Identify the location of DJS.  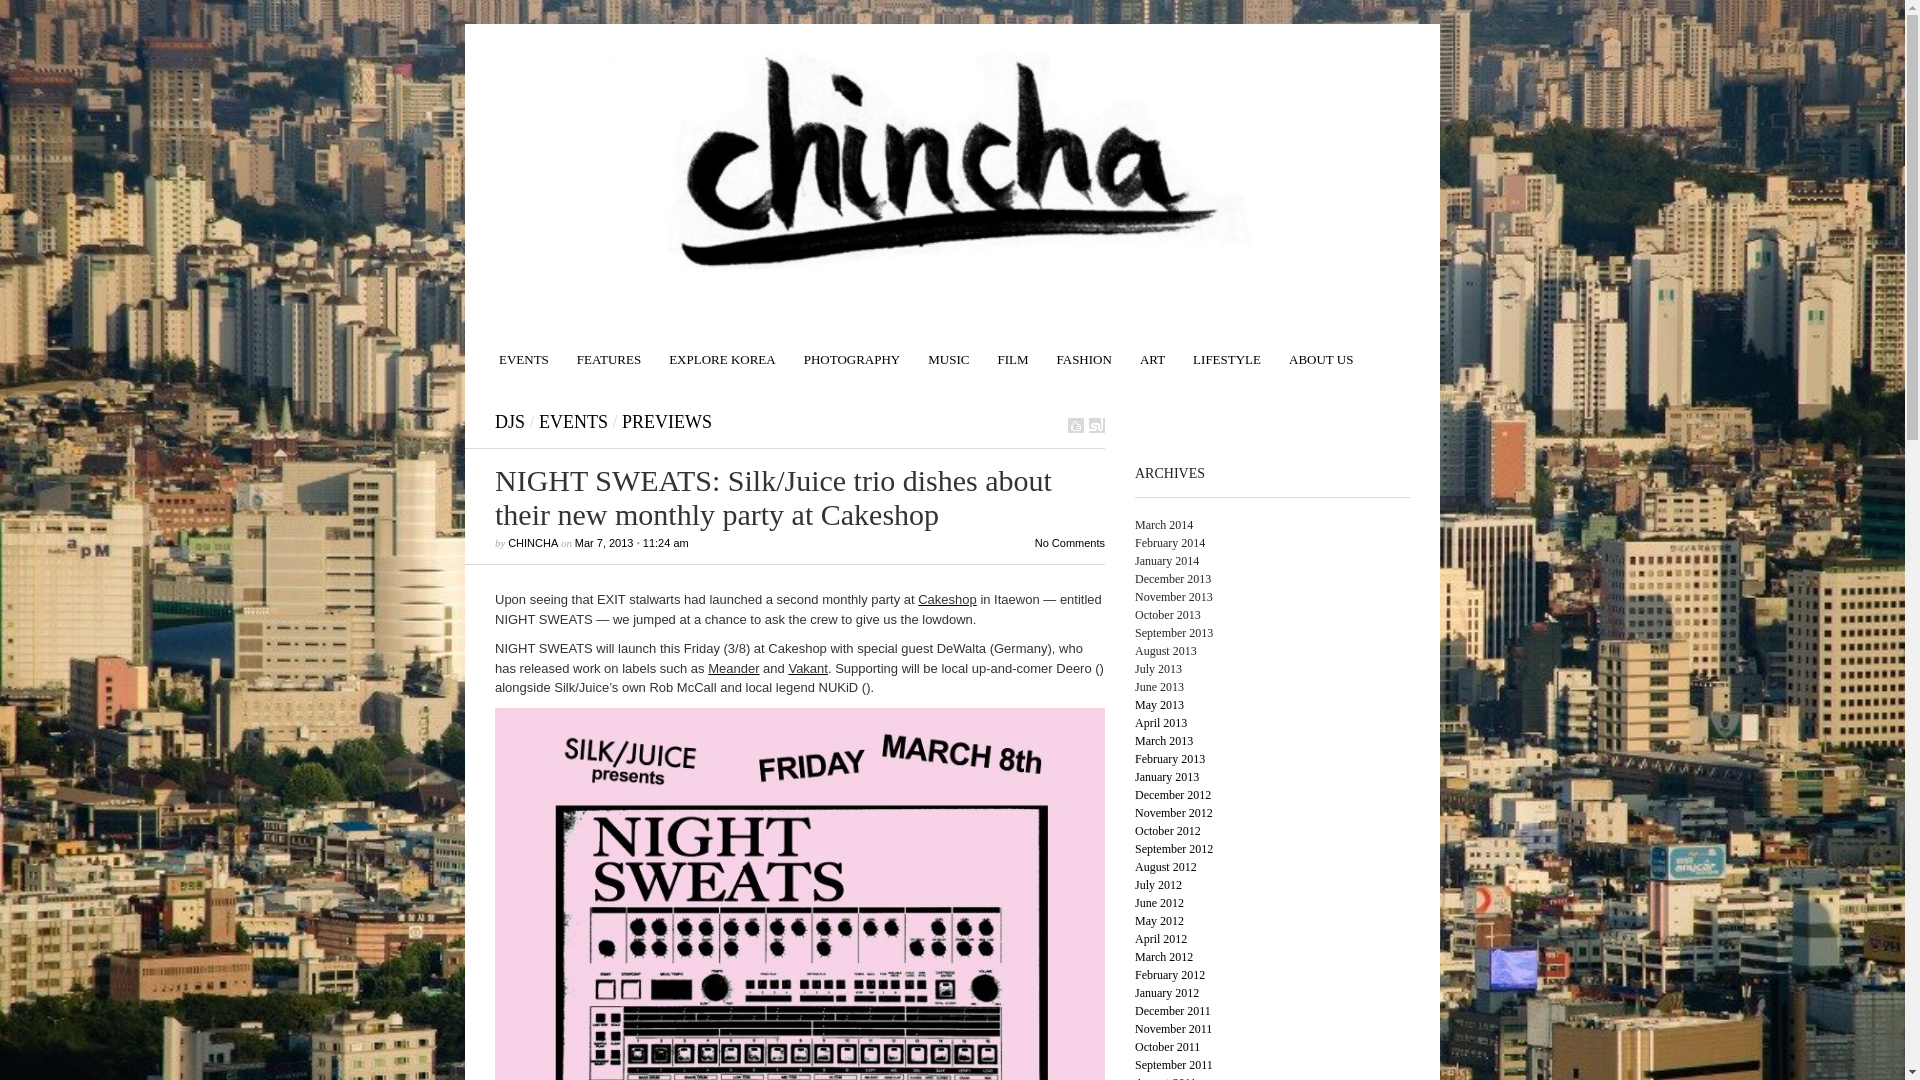
(510, 422).